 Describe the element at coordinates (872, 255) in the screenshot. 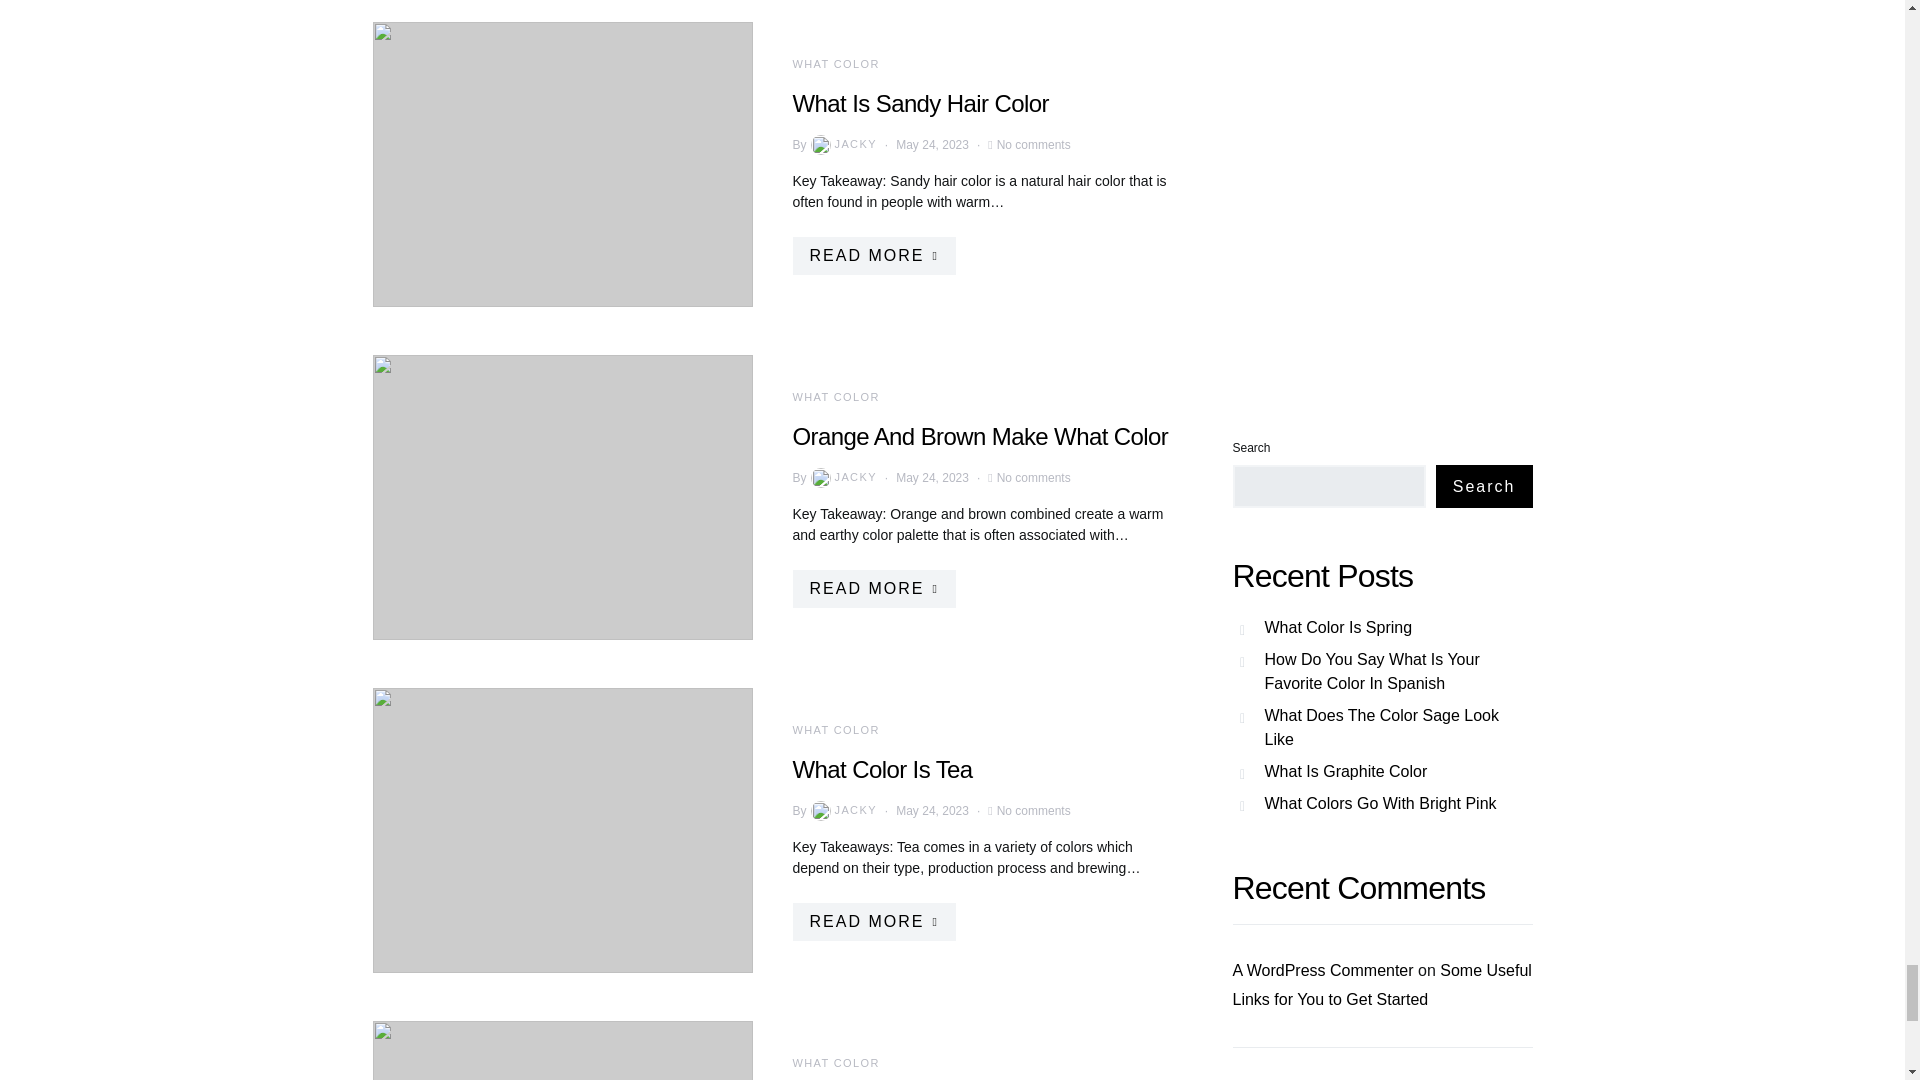

I see `READ MORE` at that location.